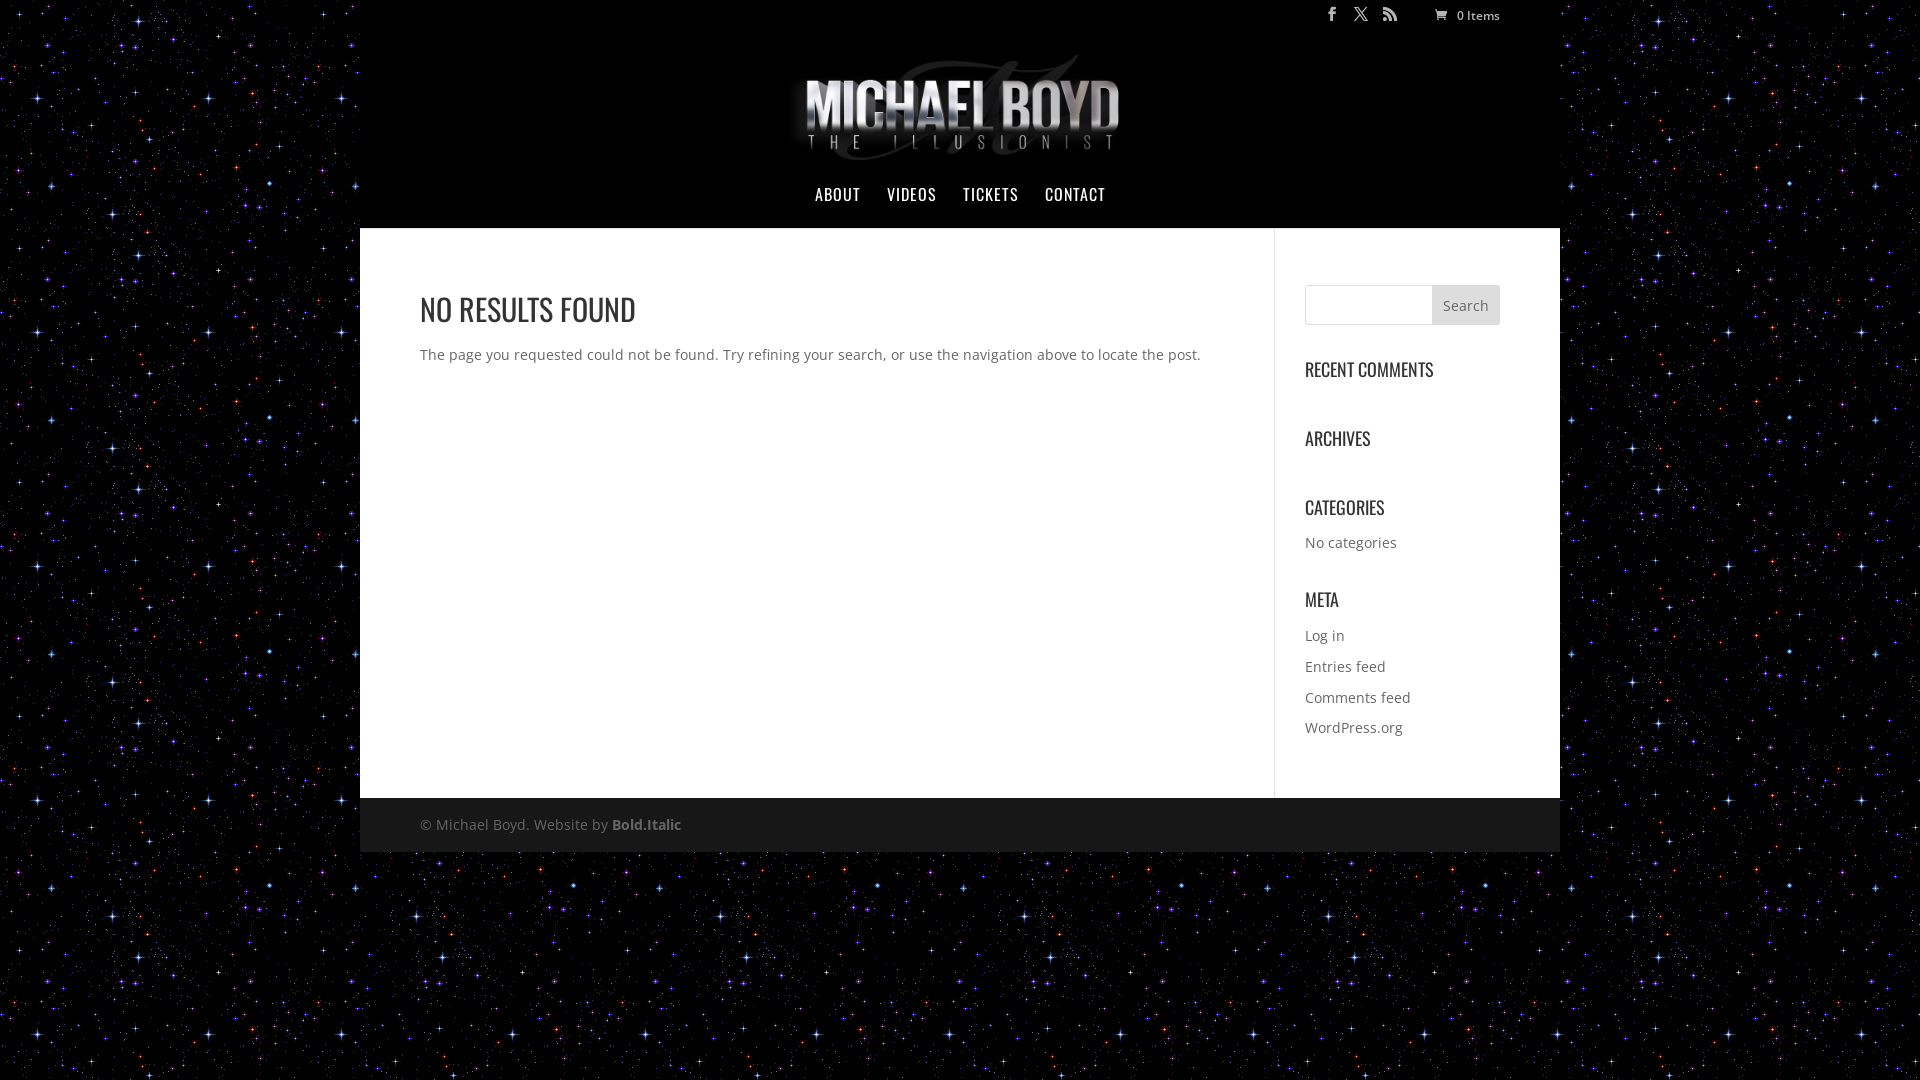 The height and width of the screenshot is (1080, 1920). Describe the element at coordinates (911, 206) in the screenshot. I see `VIDEOS` at that location.